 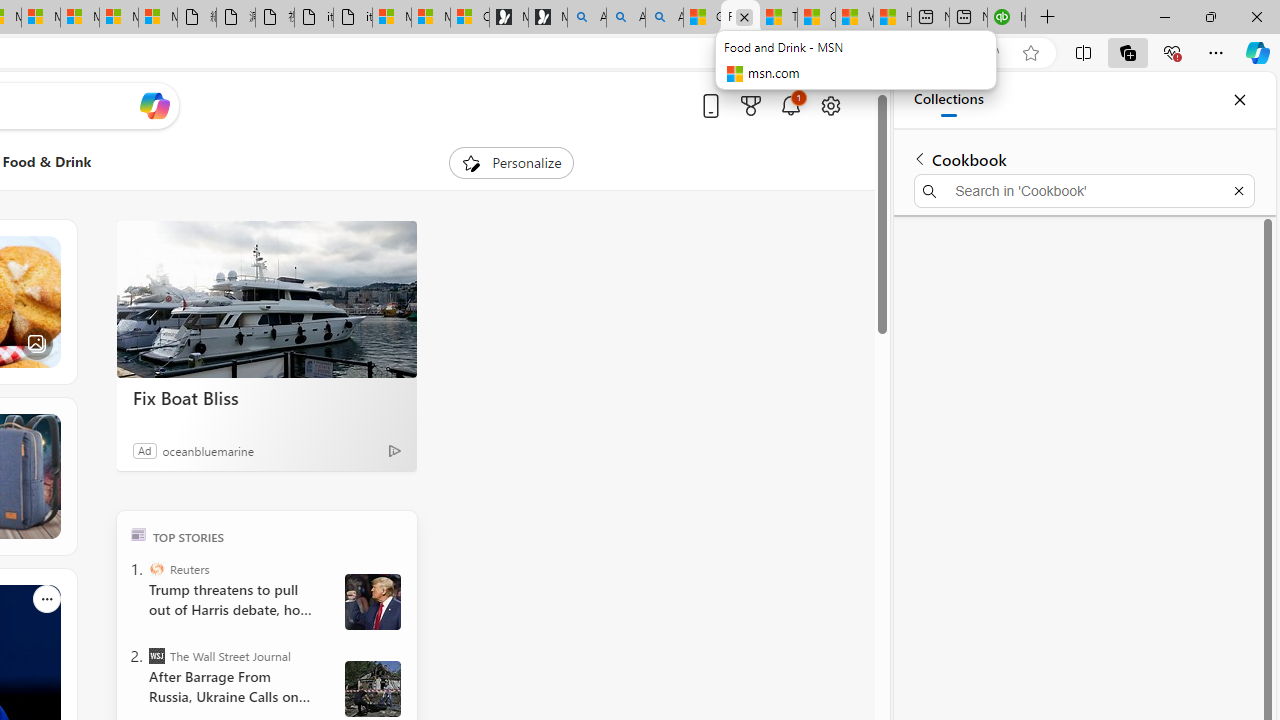 I want to click on CNN - MSN, so click(x=816, y=18).